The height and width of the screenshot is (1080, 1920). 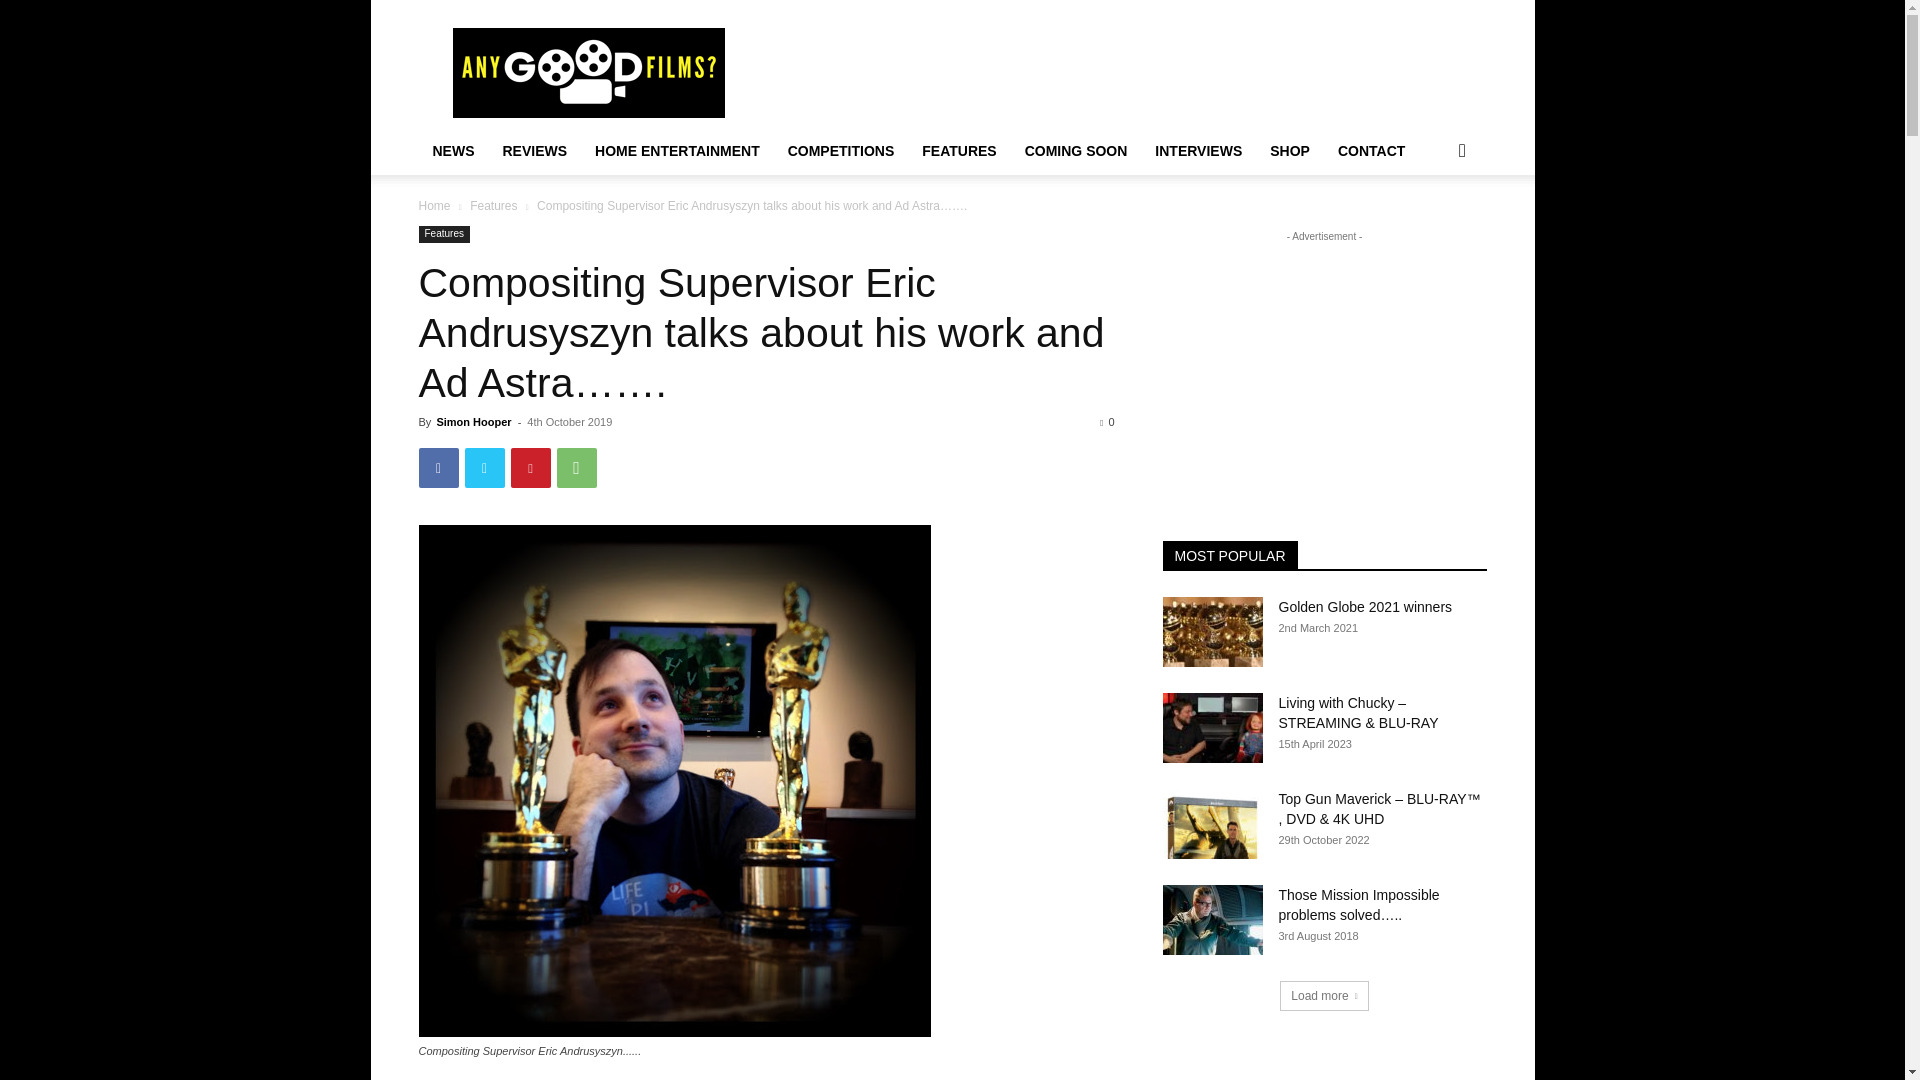 What do you see at coordinates (493, 205) in the screenshot?
I see `View all posts in Features` at bounding box center [493, 205].